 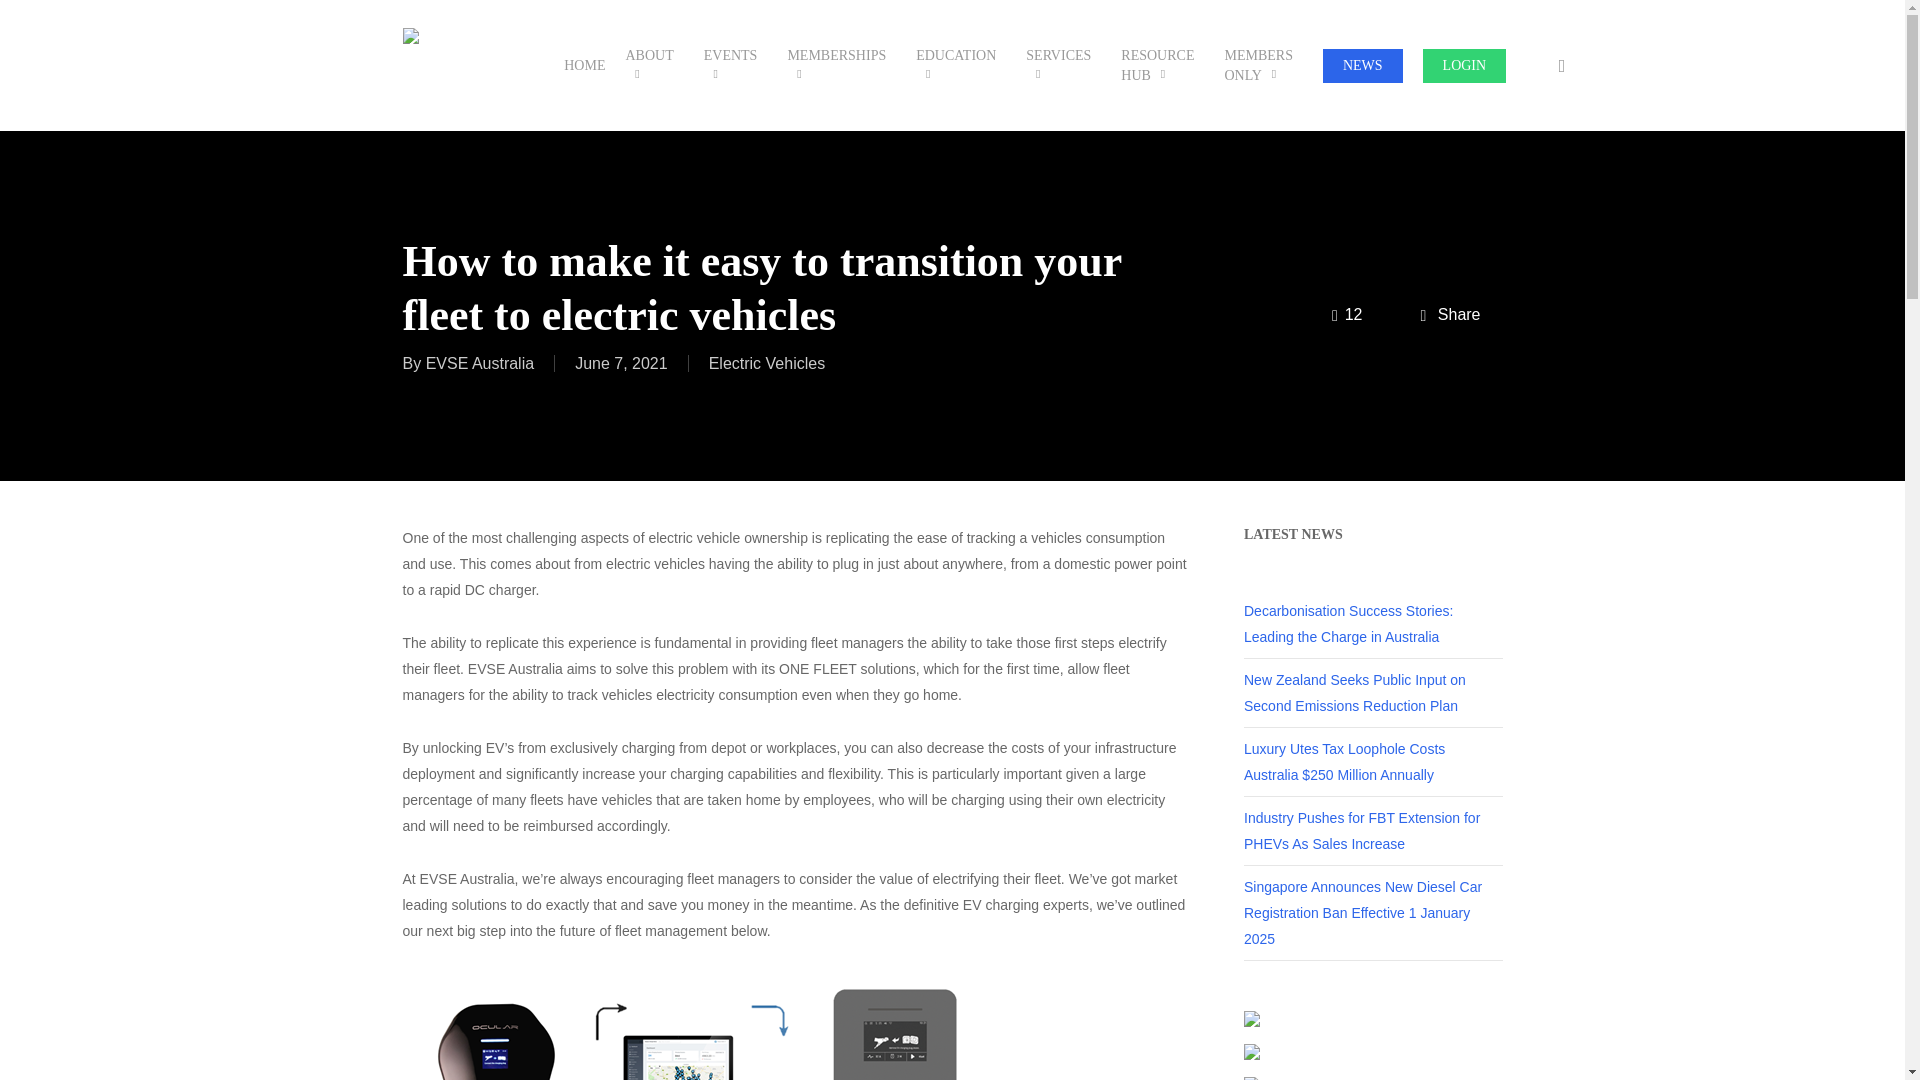 What do you see at coordinates (842, 66) in the screenshot?
I see `MEMBERSHIPS` at bounding box center [842, 66].